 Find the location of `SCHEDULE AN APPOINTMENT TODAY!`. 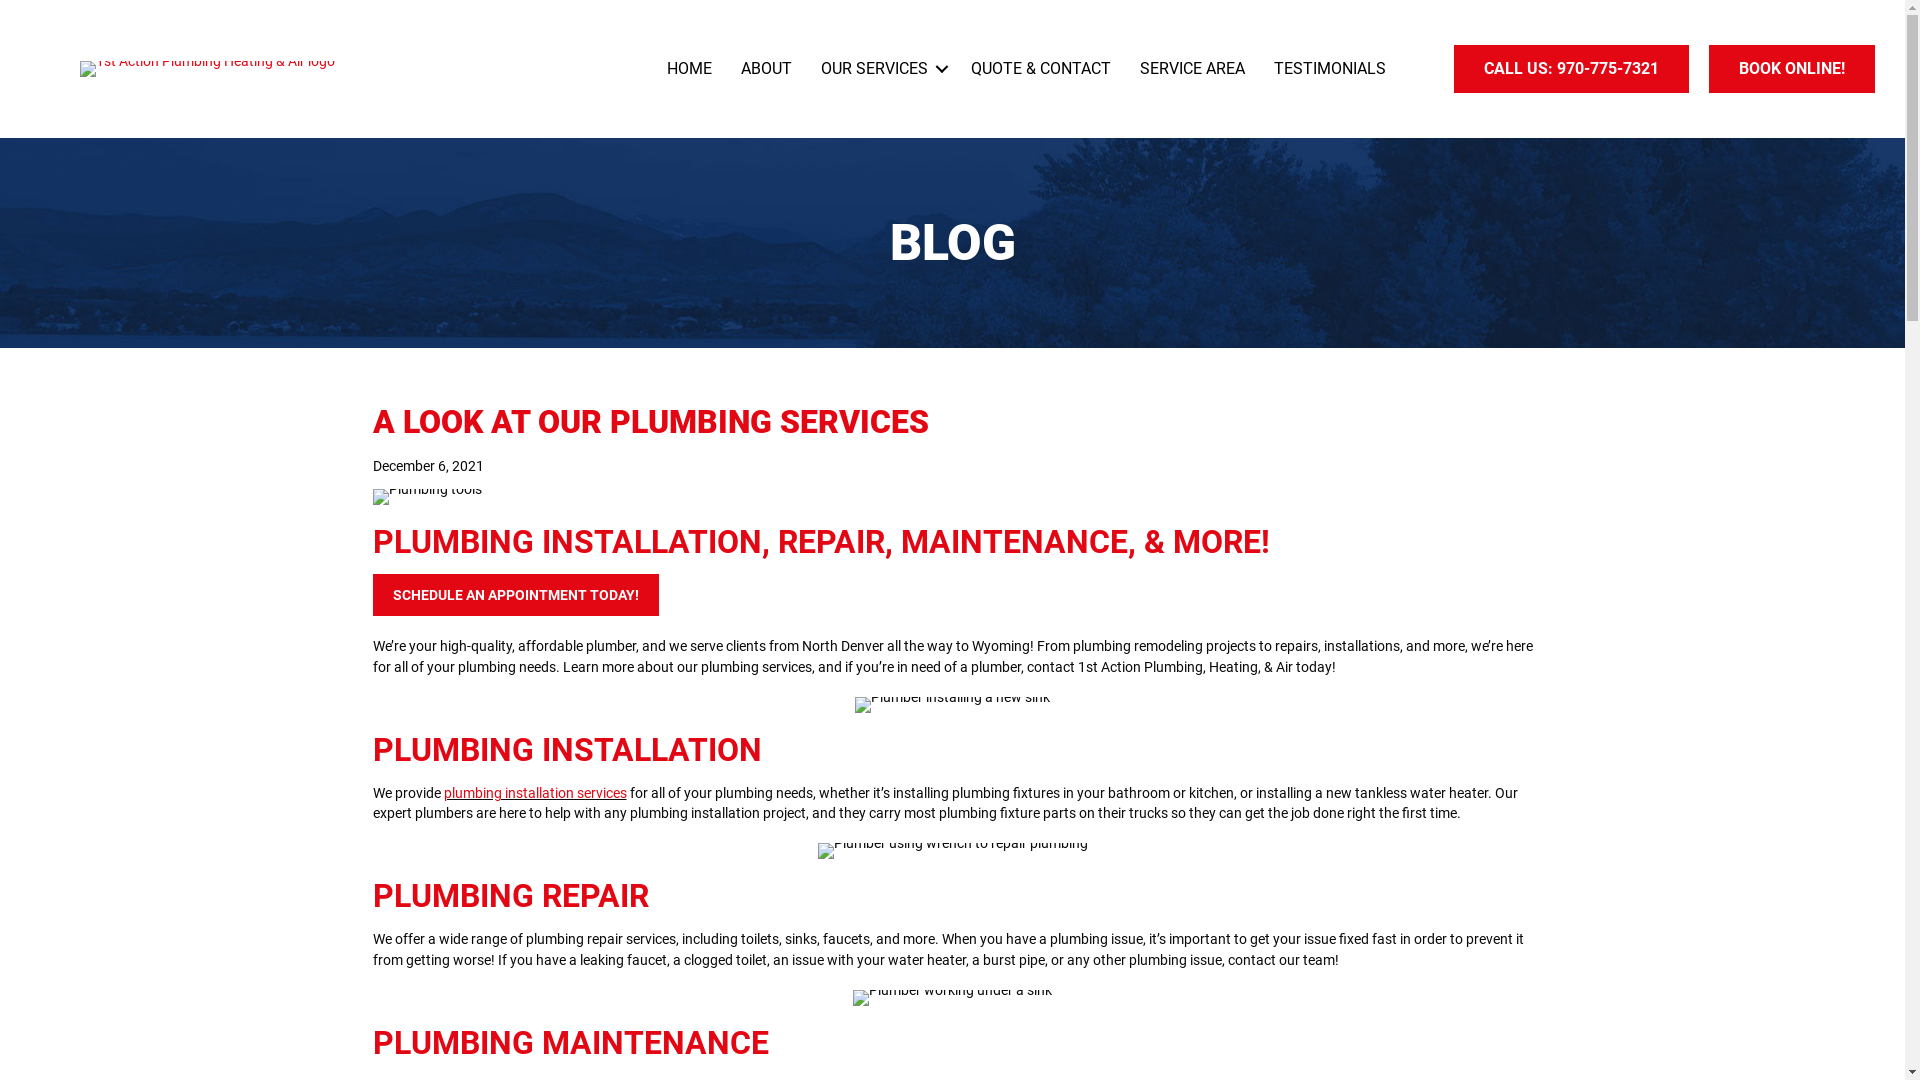

SCHEDULE AN APPOINTMENT TODAY! is located at coordinates (515, 595).